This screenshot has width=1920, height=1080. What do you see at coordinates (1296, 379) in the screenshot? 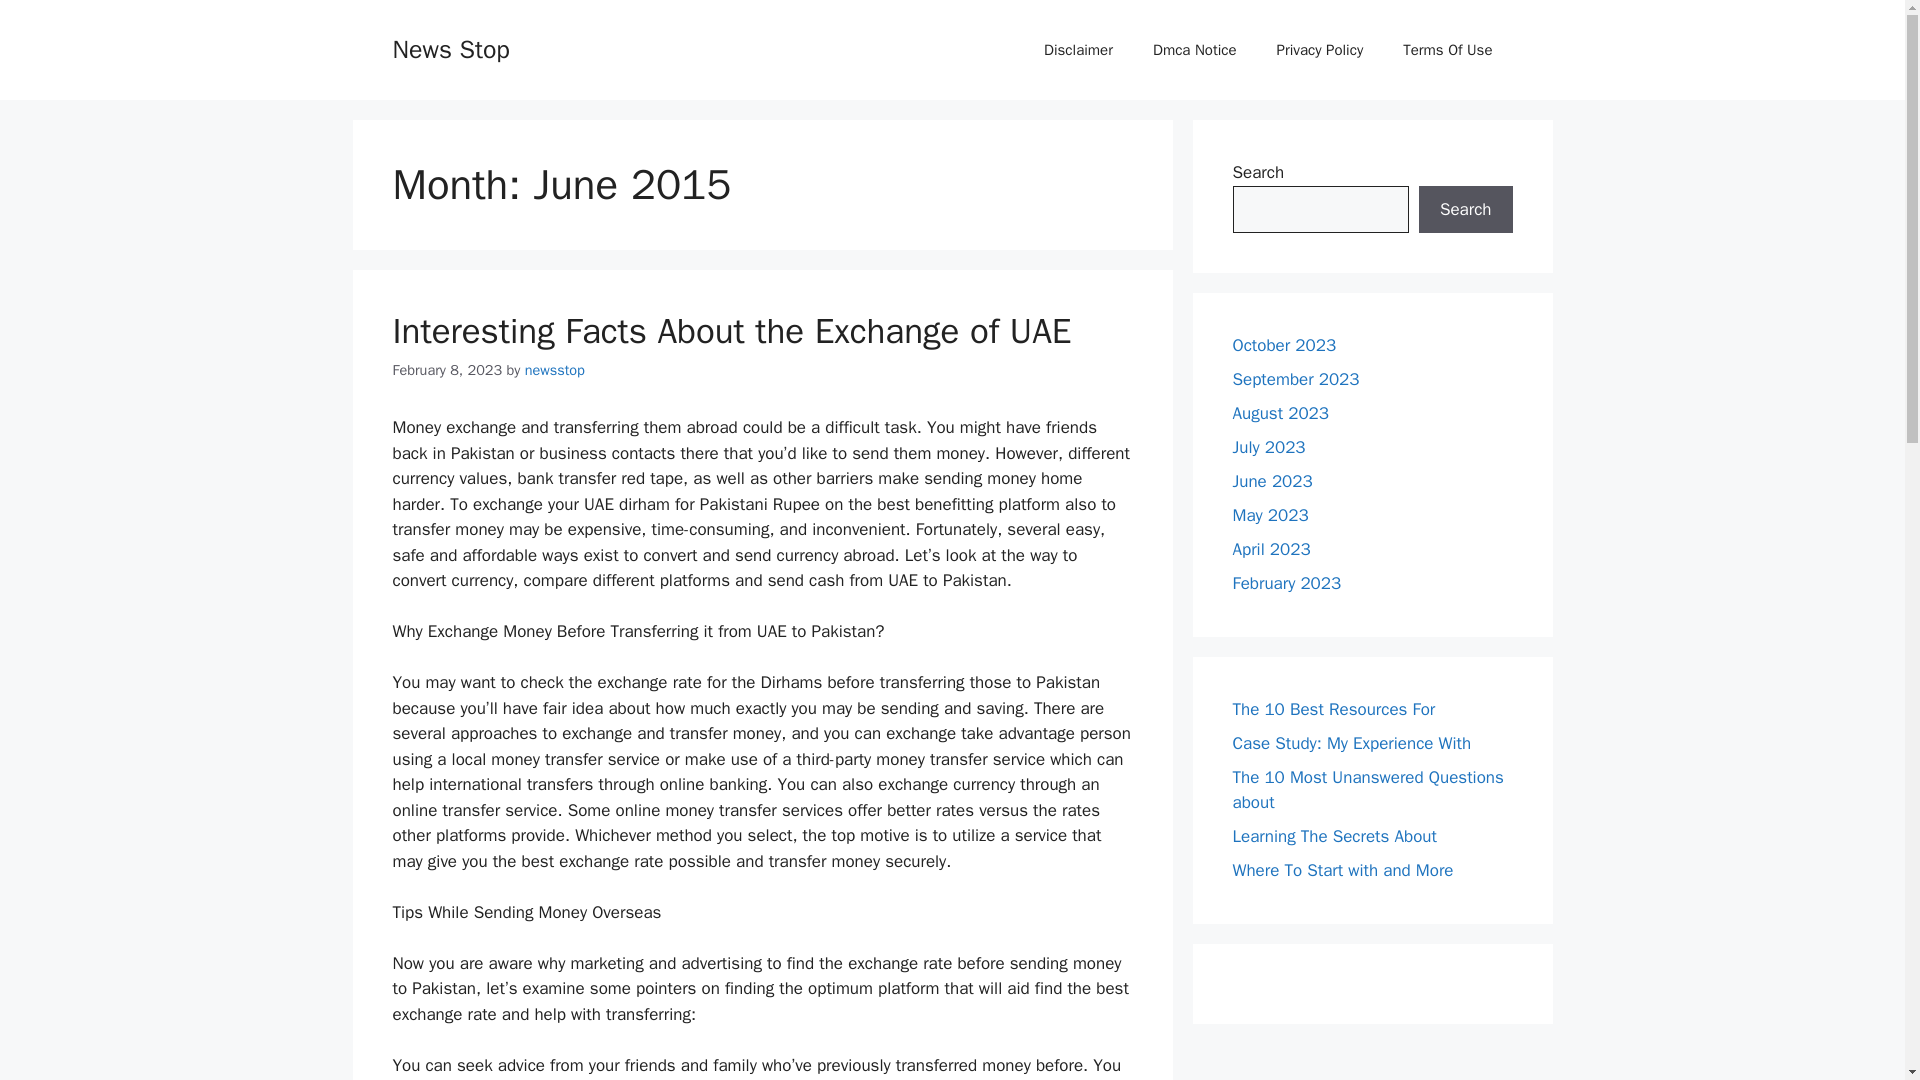
I see `September 2023` at bounding box center [1296, 379].